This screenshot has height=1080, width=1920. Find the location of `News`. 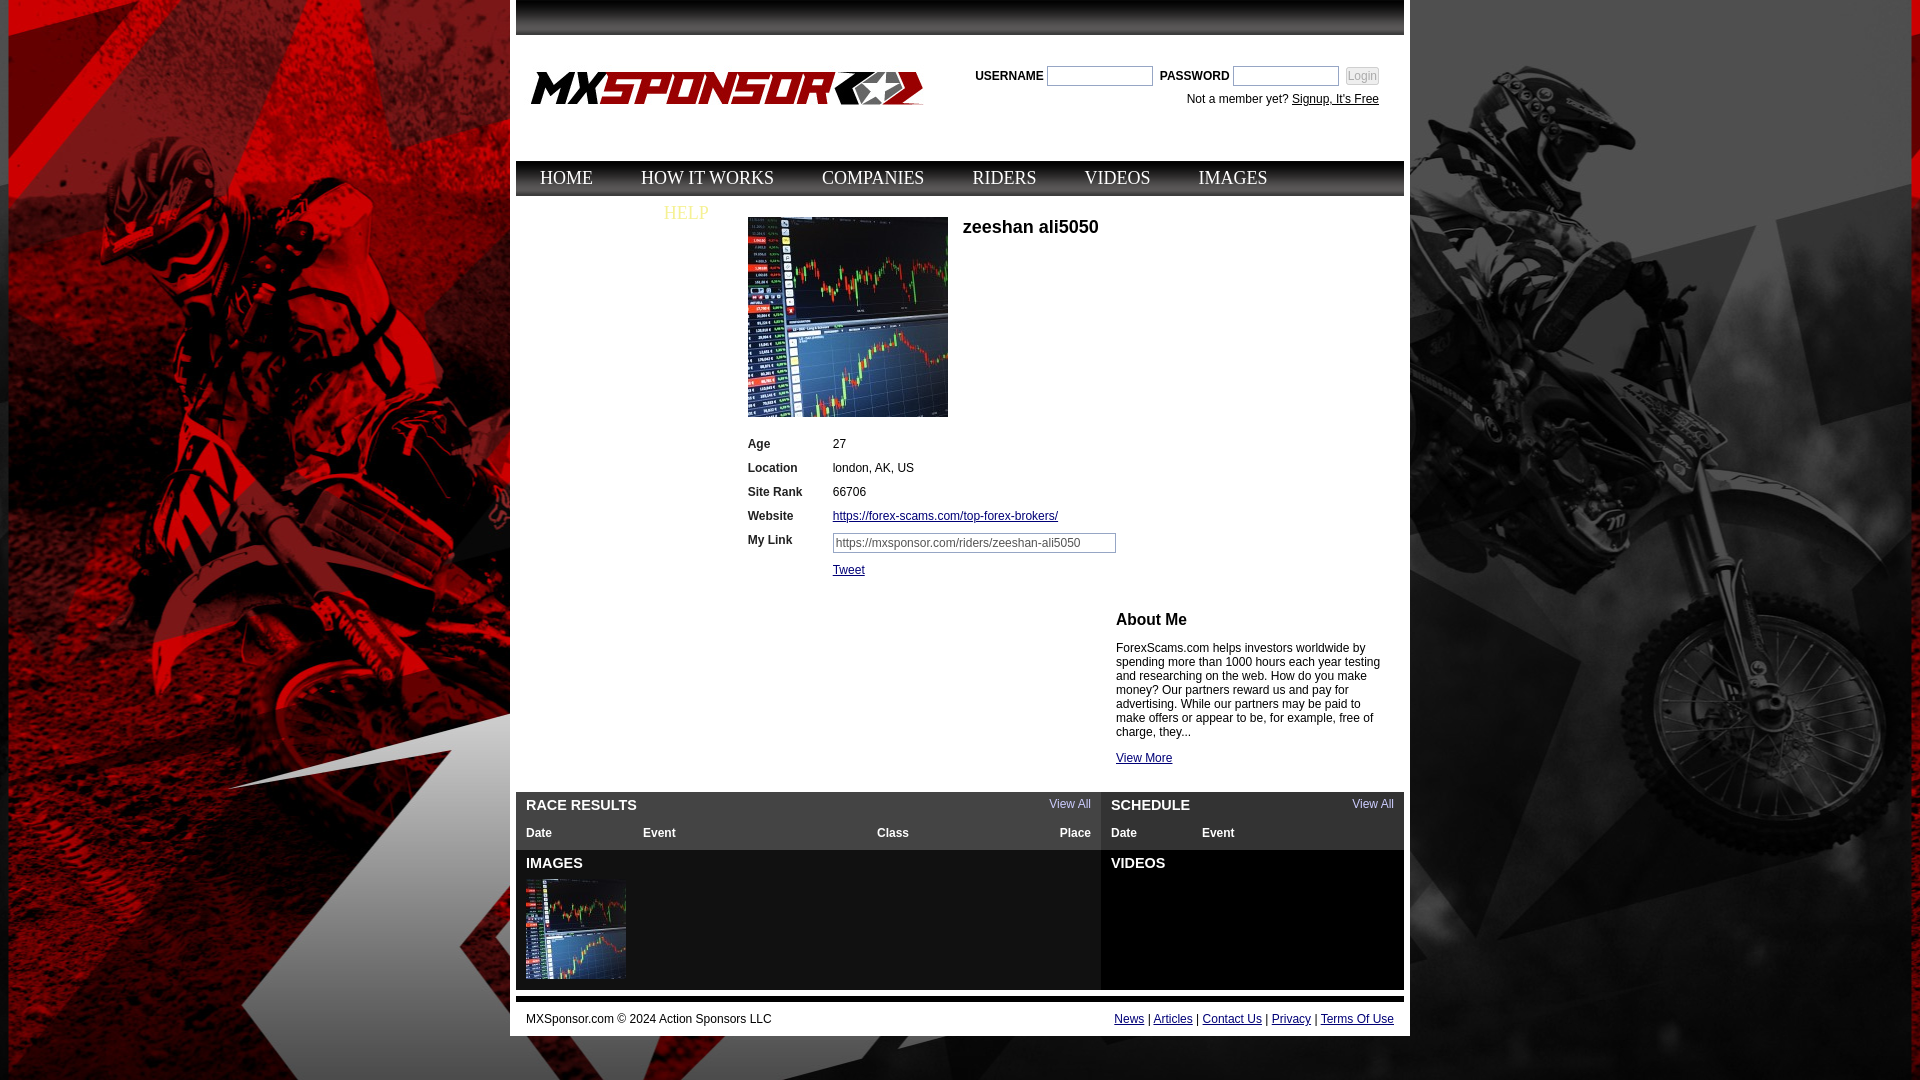

News is located at coordinates (1128, 1018).